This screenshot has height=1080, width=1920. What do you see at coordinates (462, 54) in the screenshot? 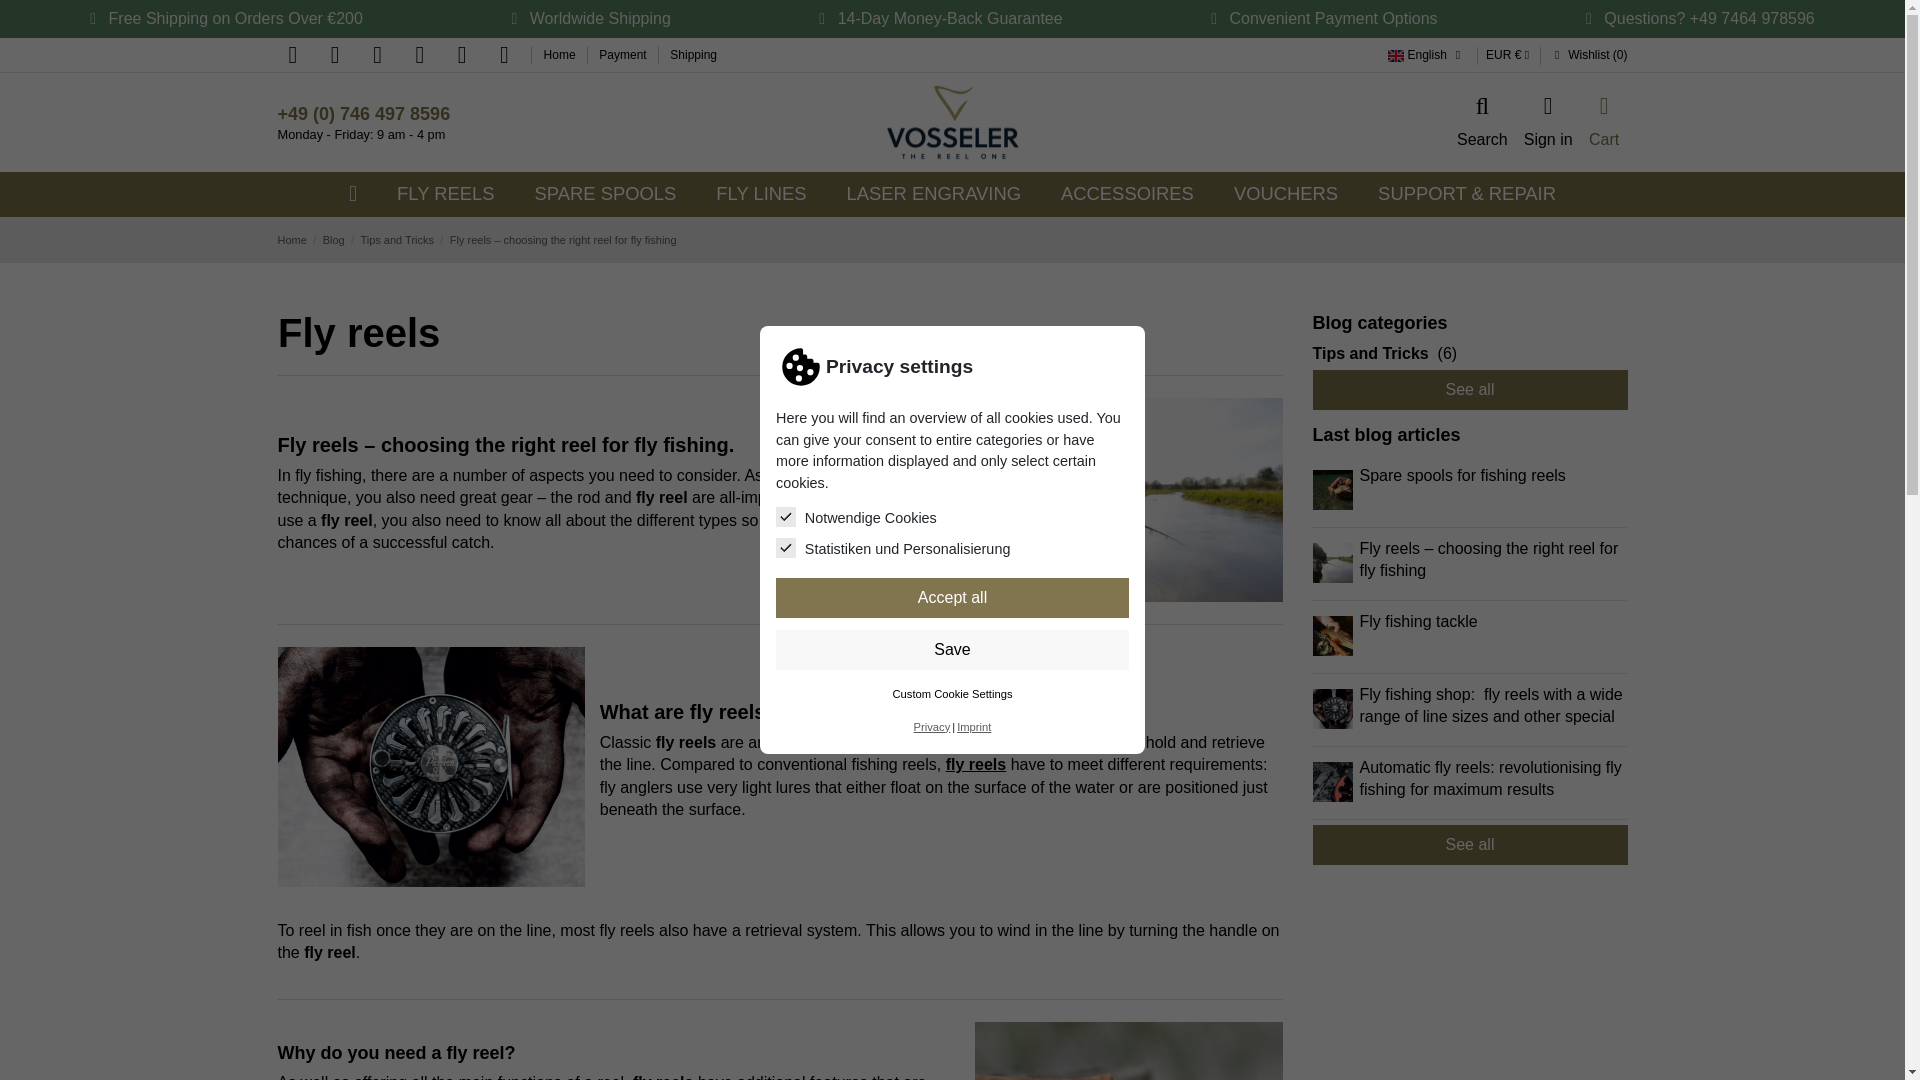
I see `youtube` at bounding box center [462, 54].